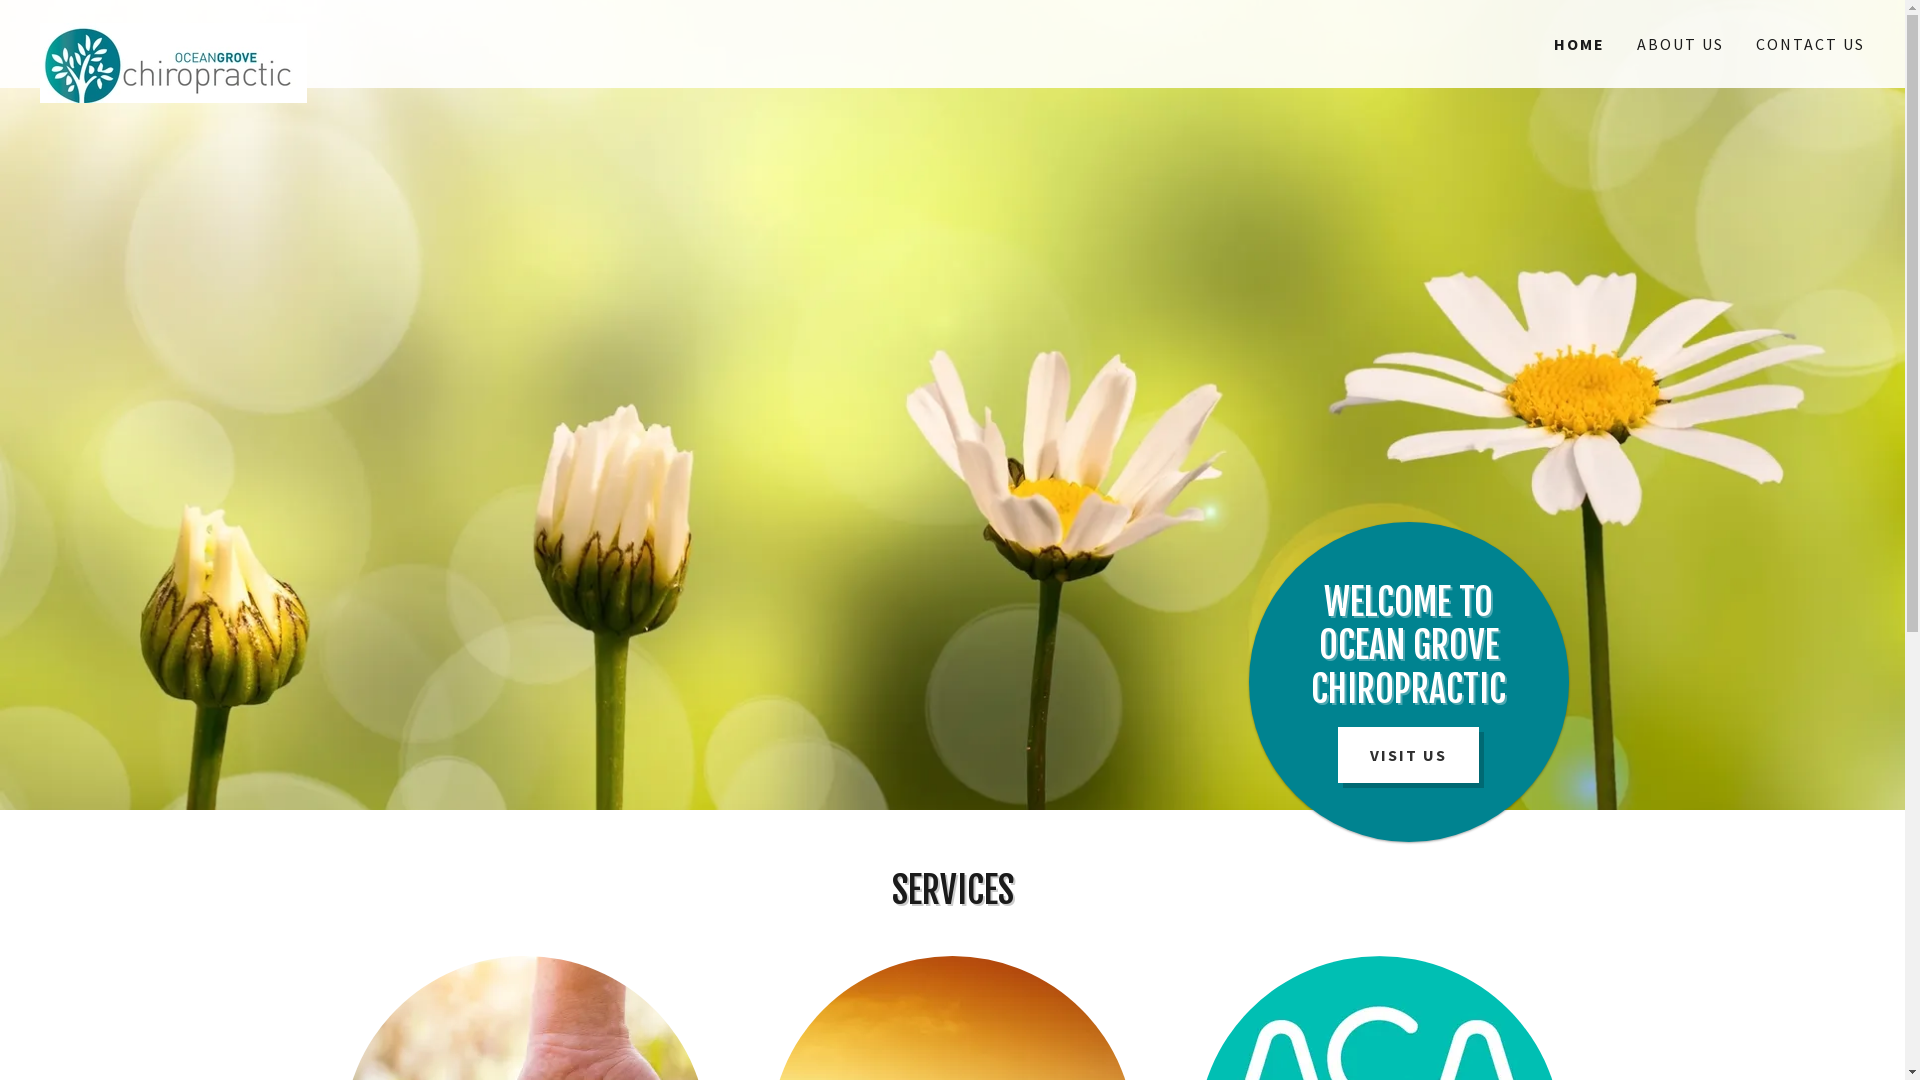 The image size is (1920, 1080). Describe the element at coordinates (1810, 44) in the screenshot. I see `CONTACT US` at that location.